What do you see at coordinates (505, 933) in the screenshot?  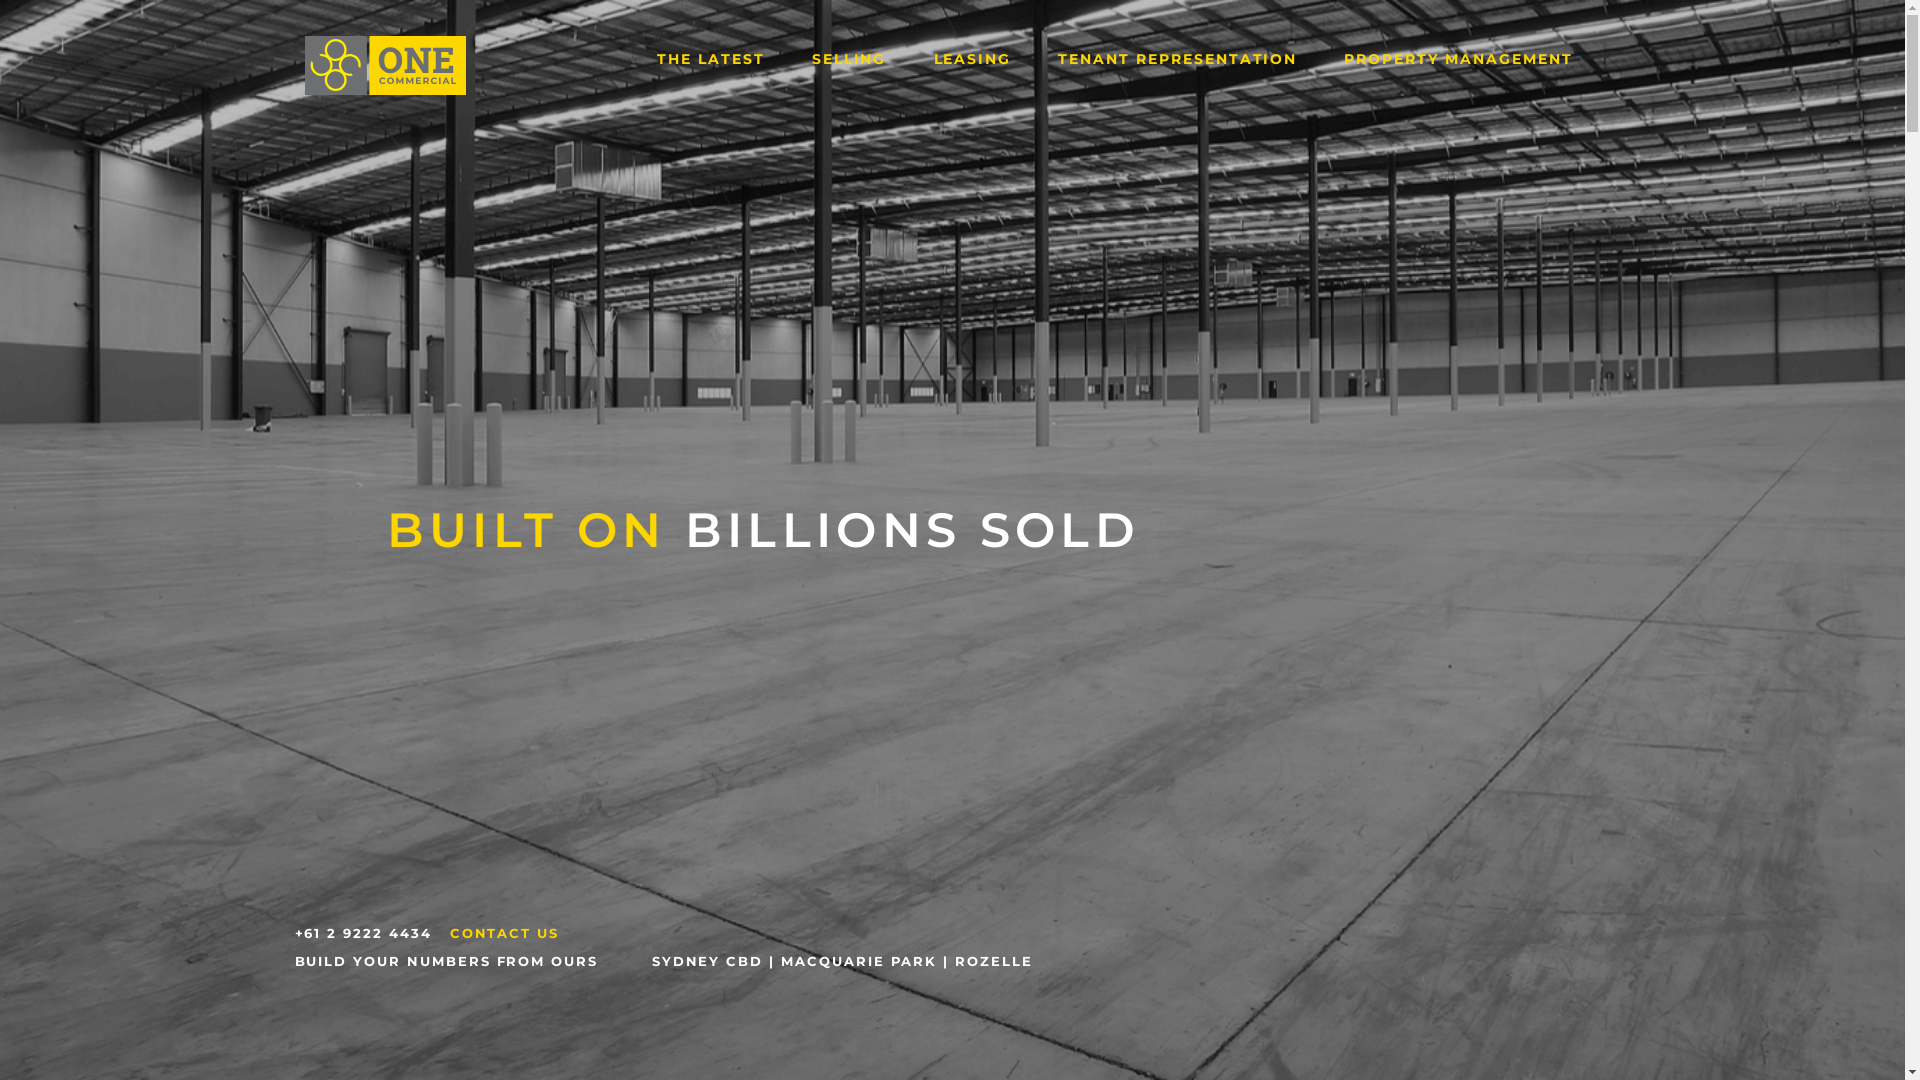 I see `CONTACT US` at bounding box center [505, 933].